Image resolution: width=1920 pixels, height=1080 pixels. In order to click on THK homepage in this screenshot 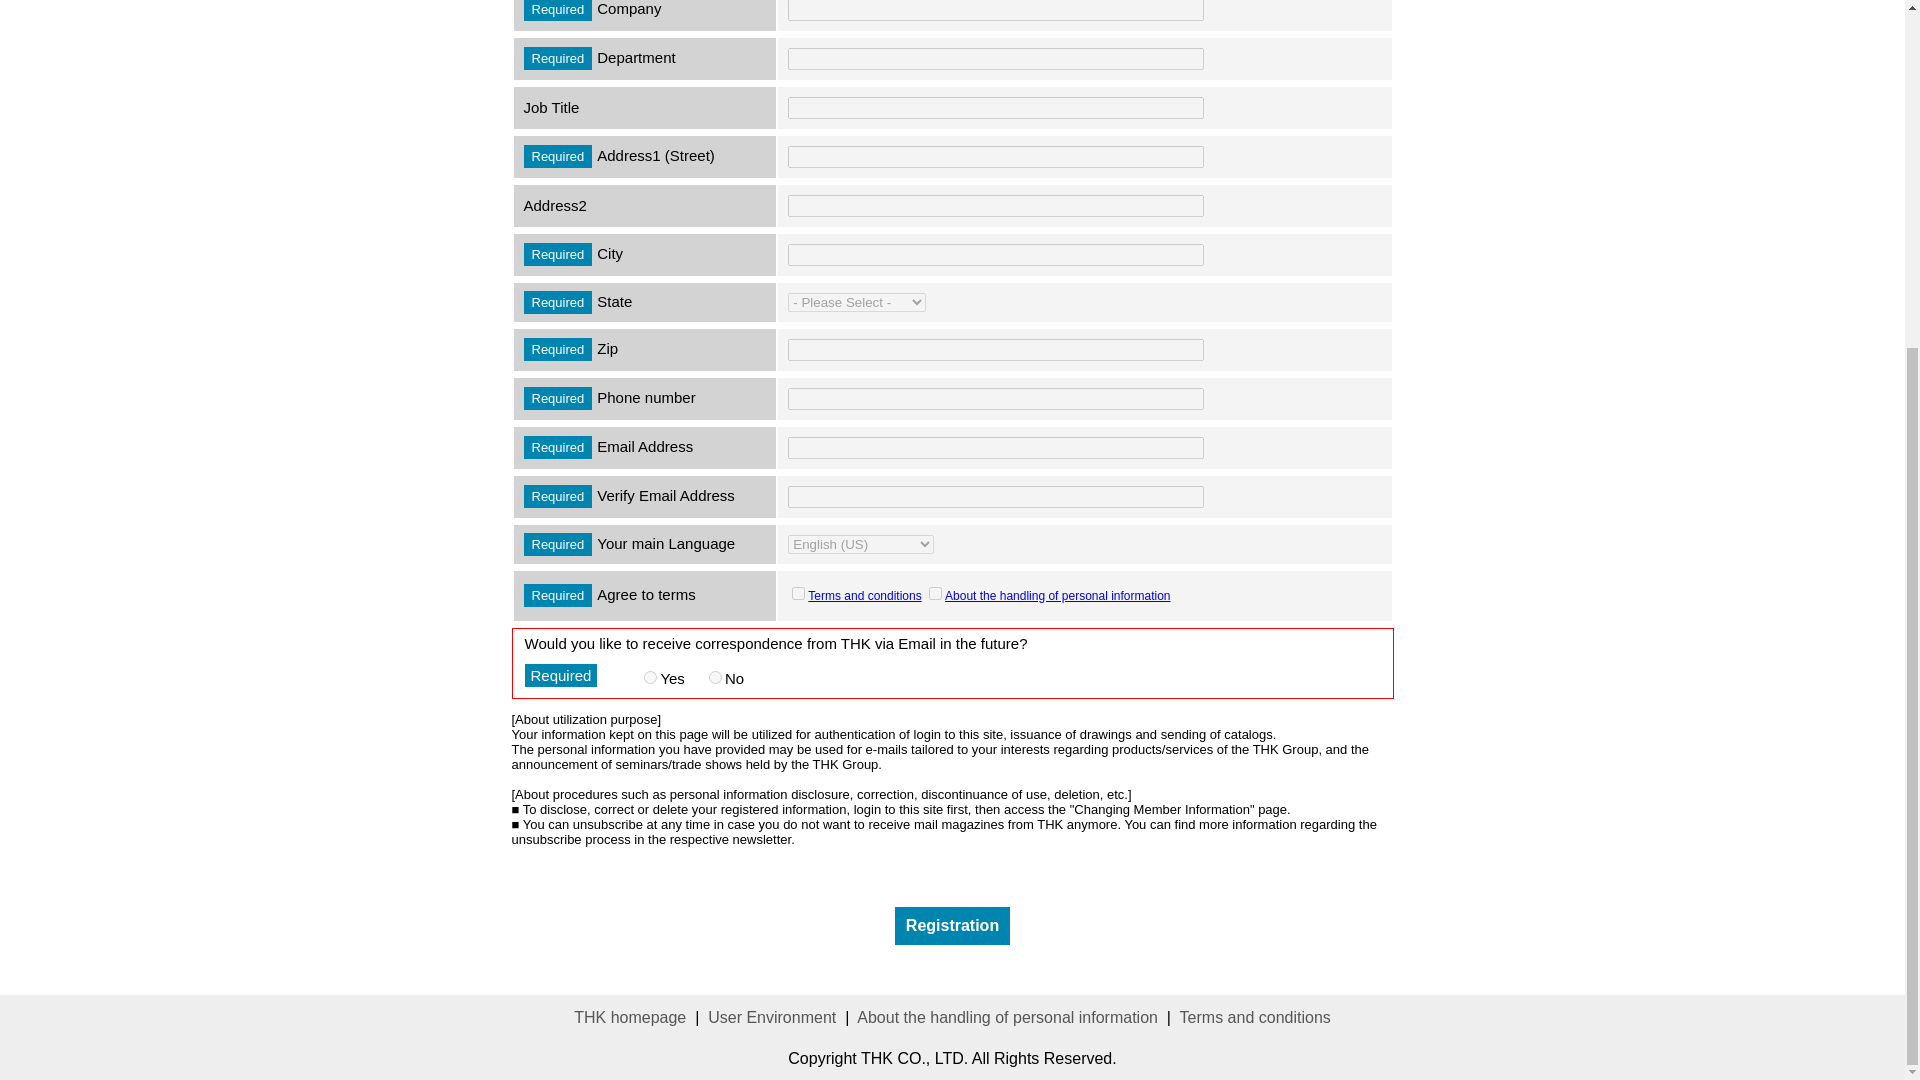, I will do `click(630, 1016)`.